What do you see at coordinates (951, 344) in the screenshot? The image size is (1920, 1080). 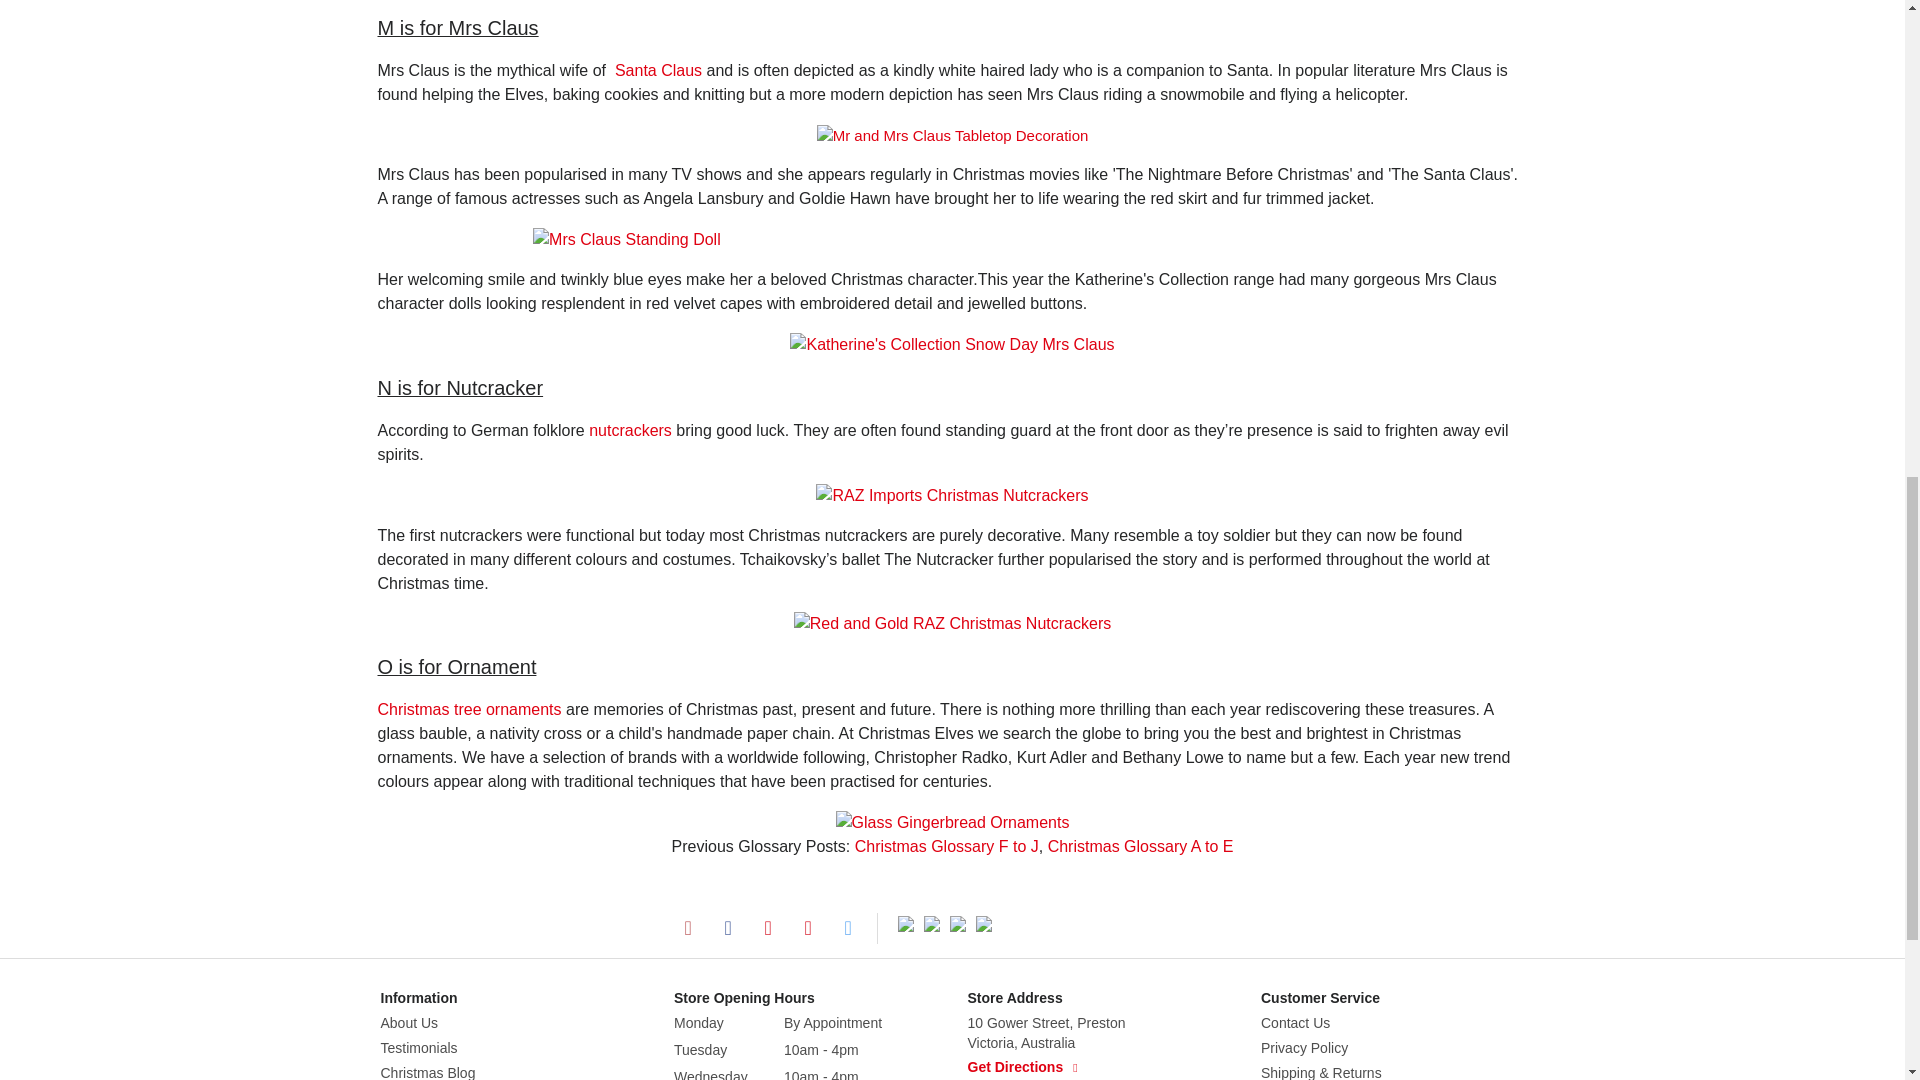 I see `Katherine's Collection Snow Day Mrs Claus` at bounding box center [951, 344].